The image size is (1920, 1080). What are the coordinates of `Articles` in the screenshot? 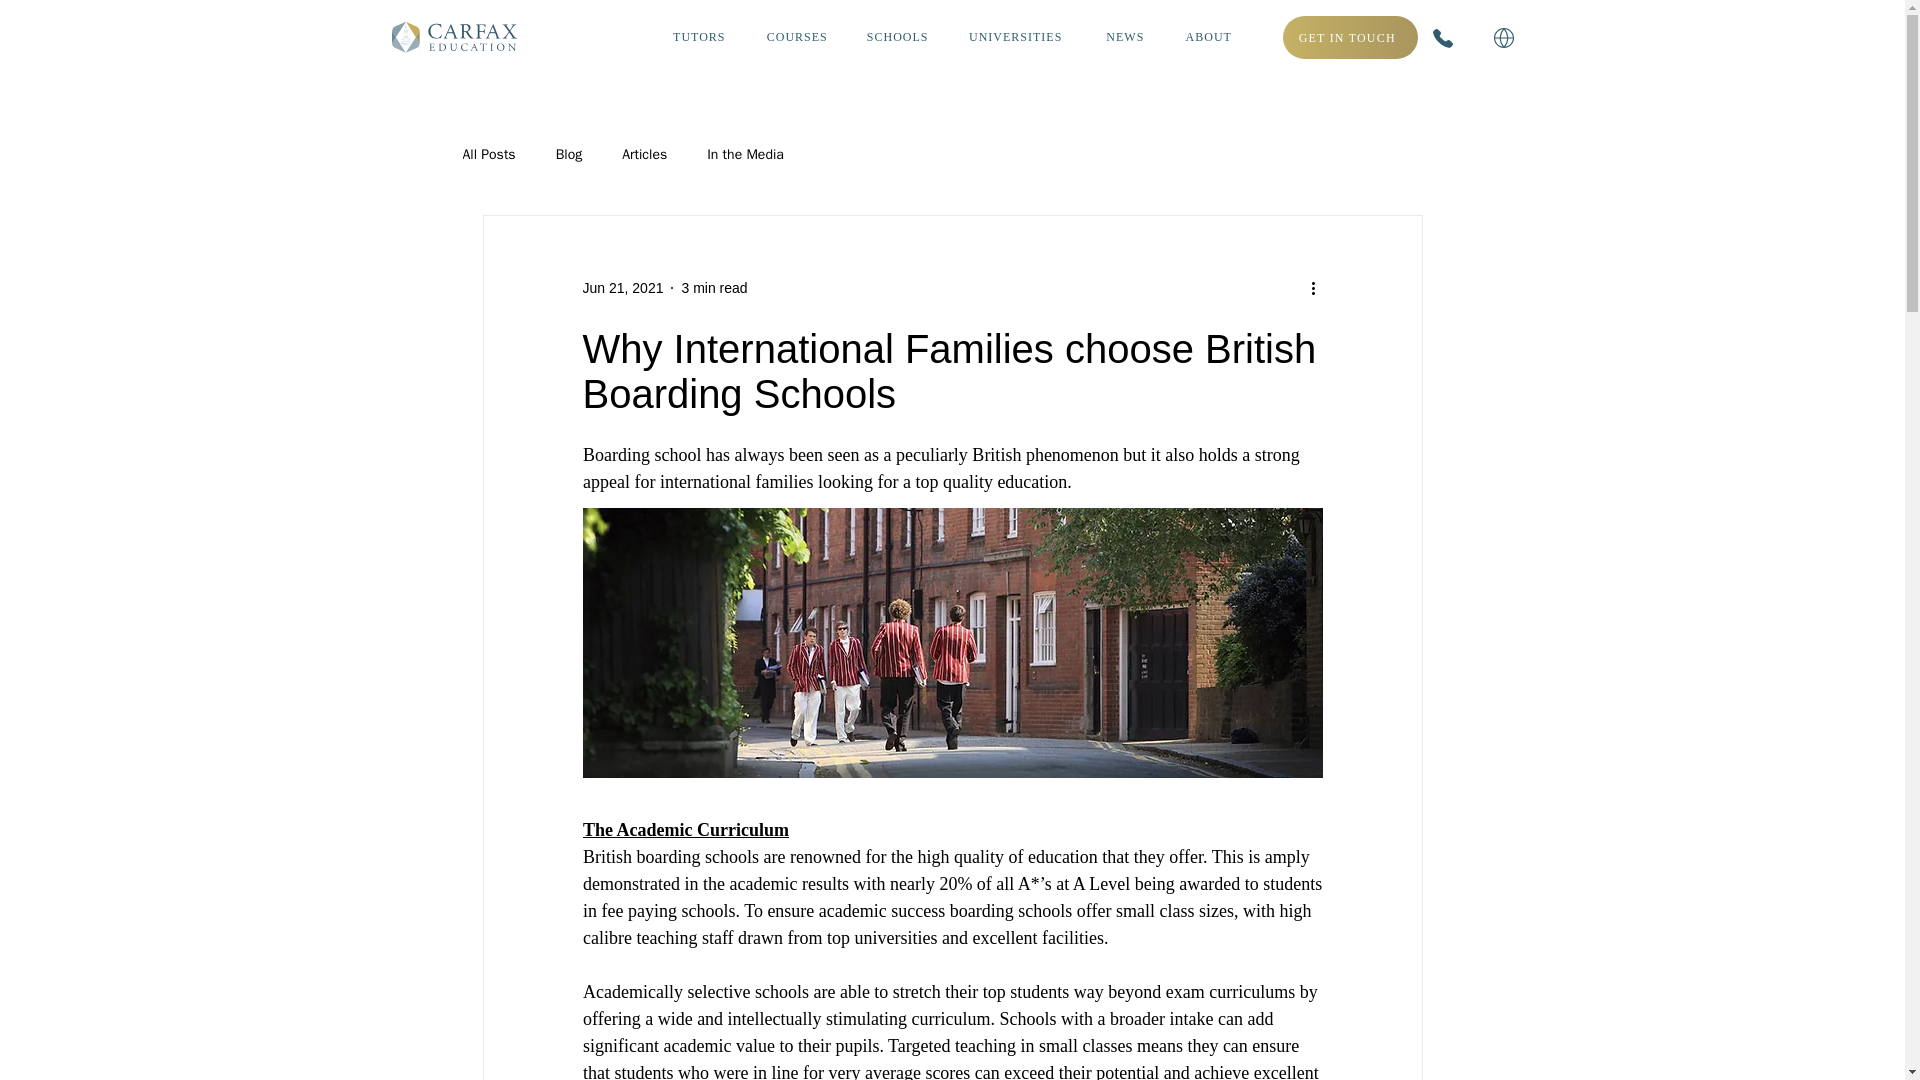 It's located at (644, 154).